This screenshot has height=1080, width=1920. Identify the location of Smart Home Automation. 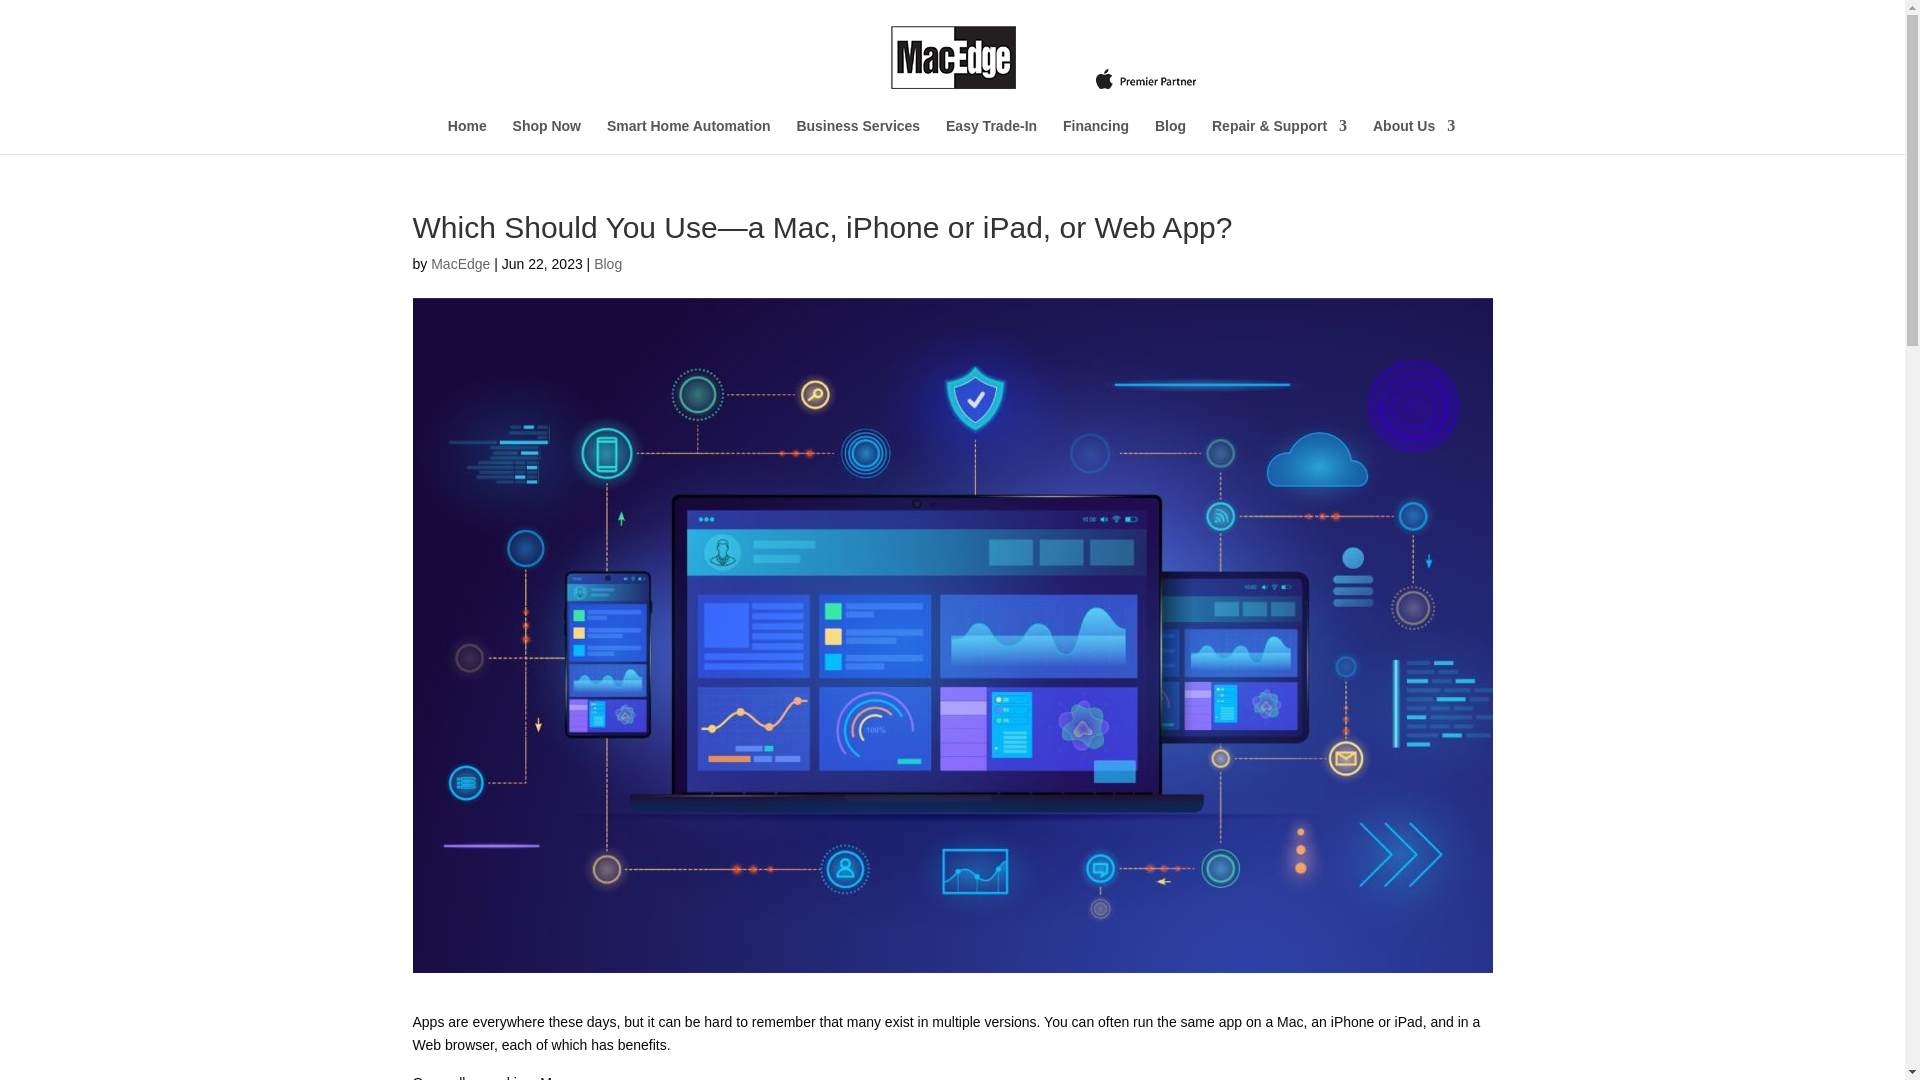
(688, 136).